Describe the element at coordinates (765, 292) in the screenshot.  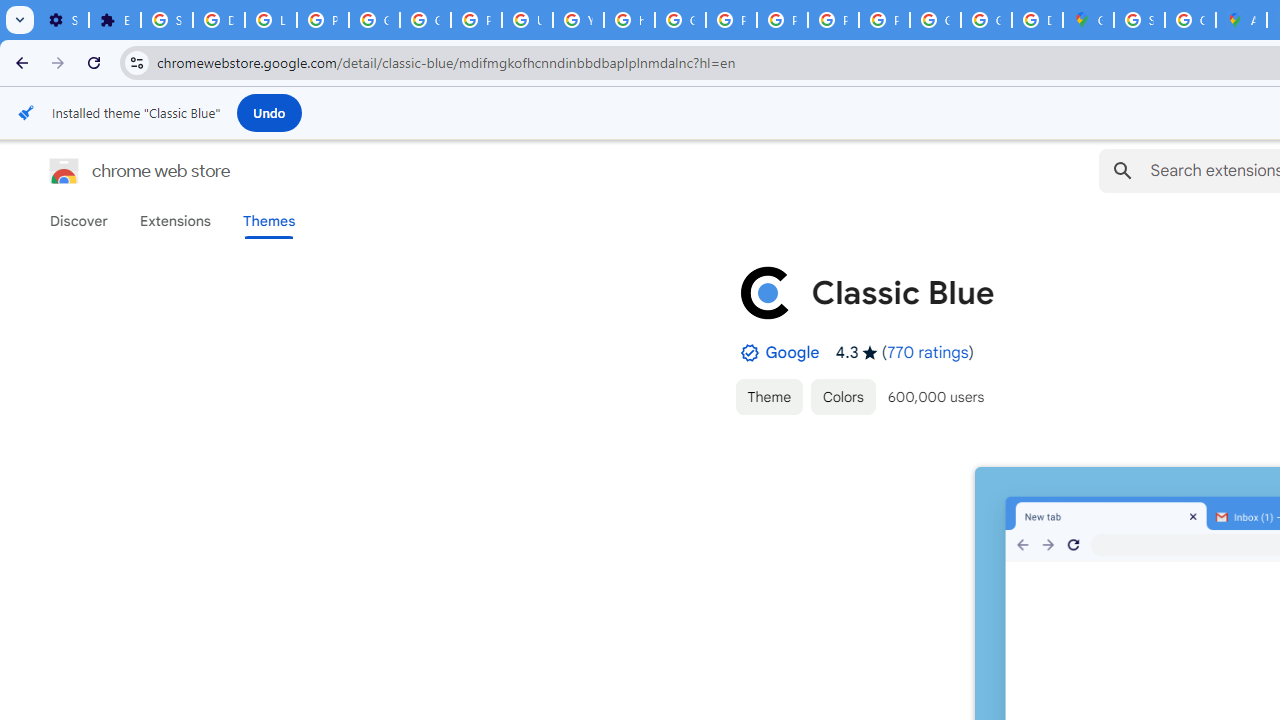
I see `Item logo image for Classic Blue` at that location.